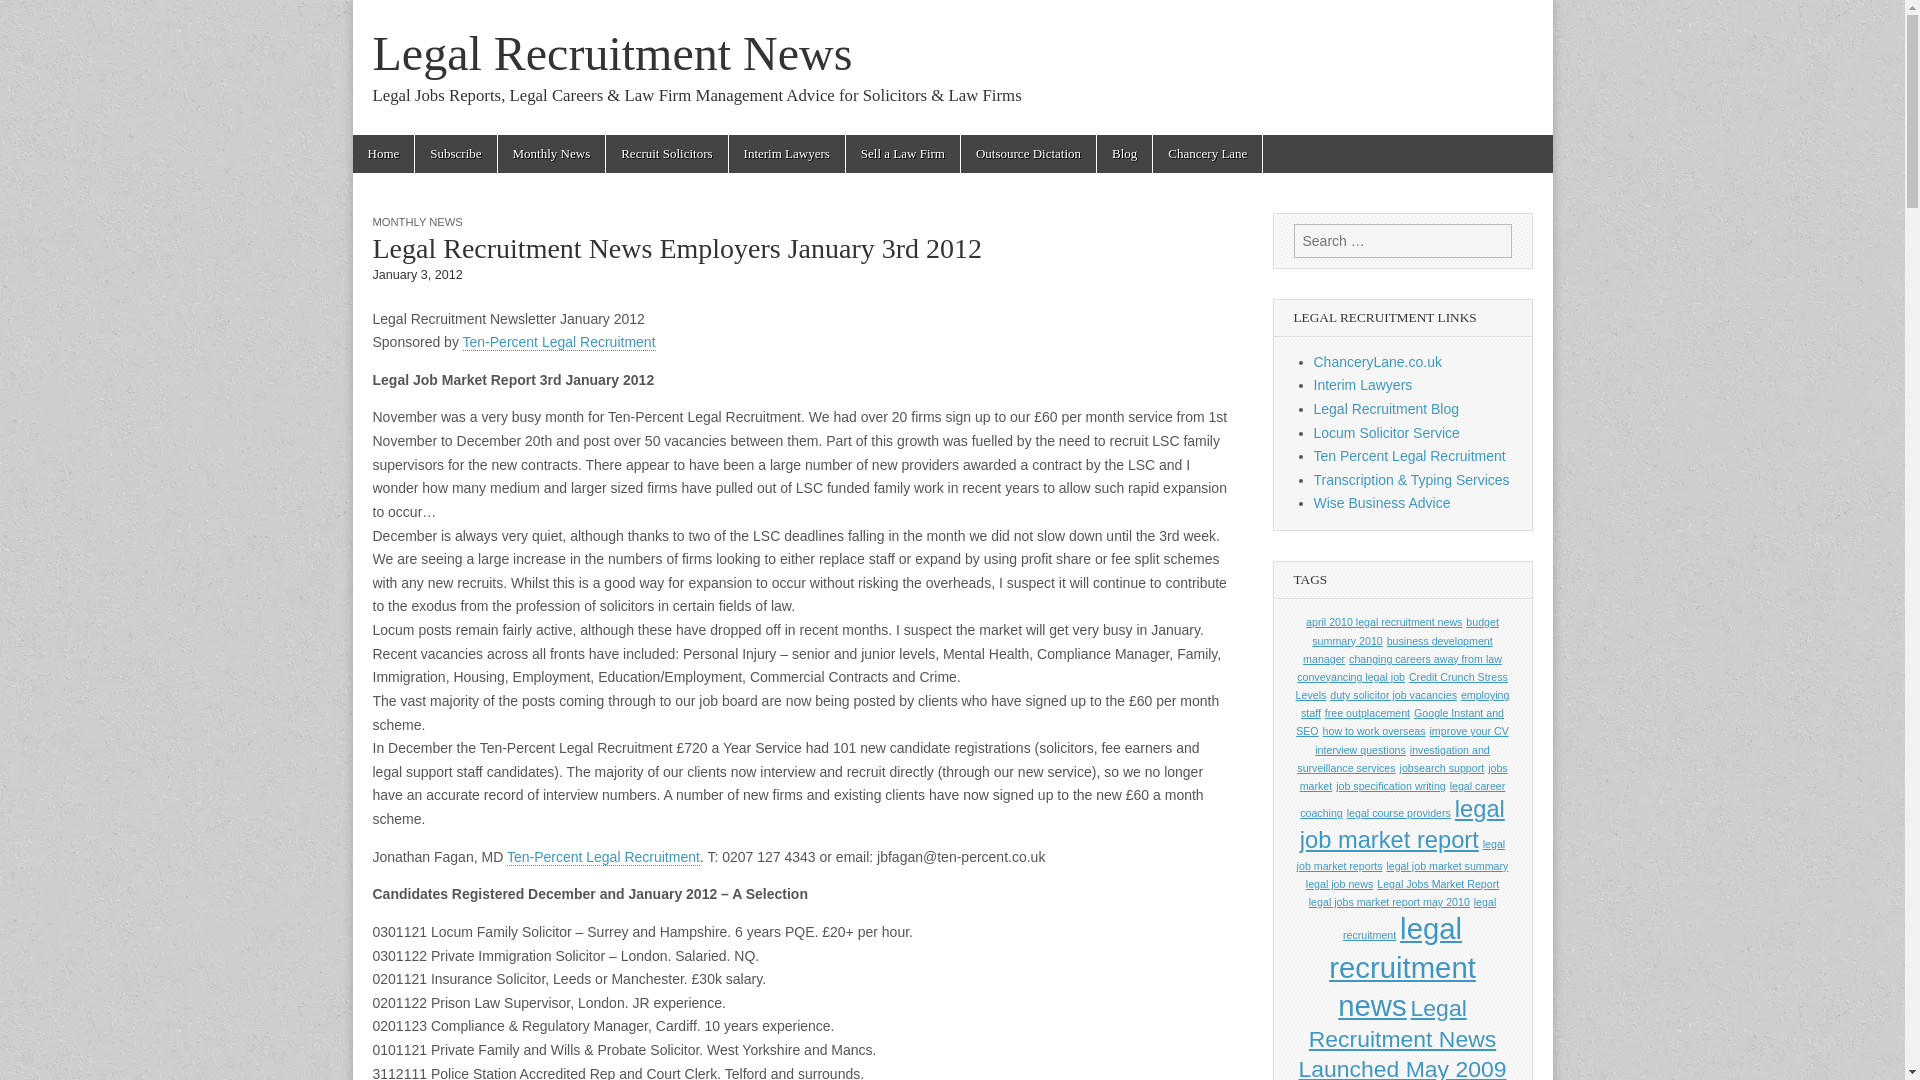  I want to click on budget summary 2010, so click(1405, 630).